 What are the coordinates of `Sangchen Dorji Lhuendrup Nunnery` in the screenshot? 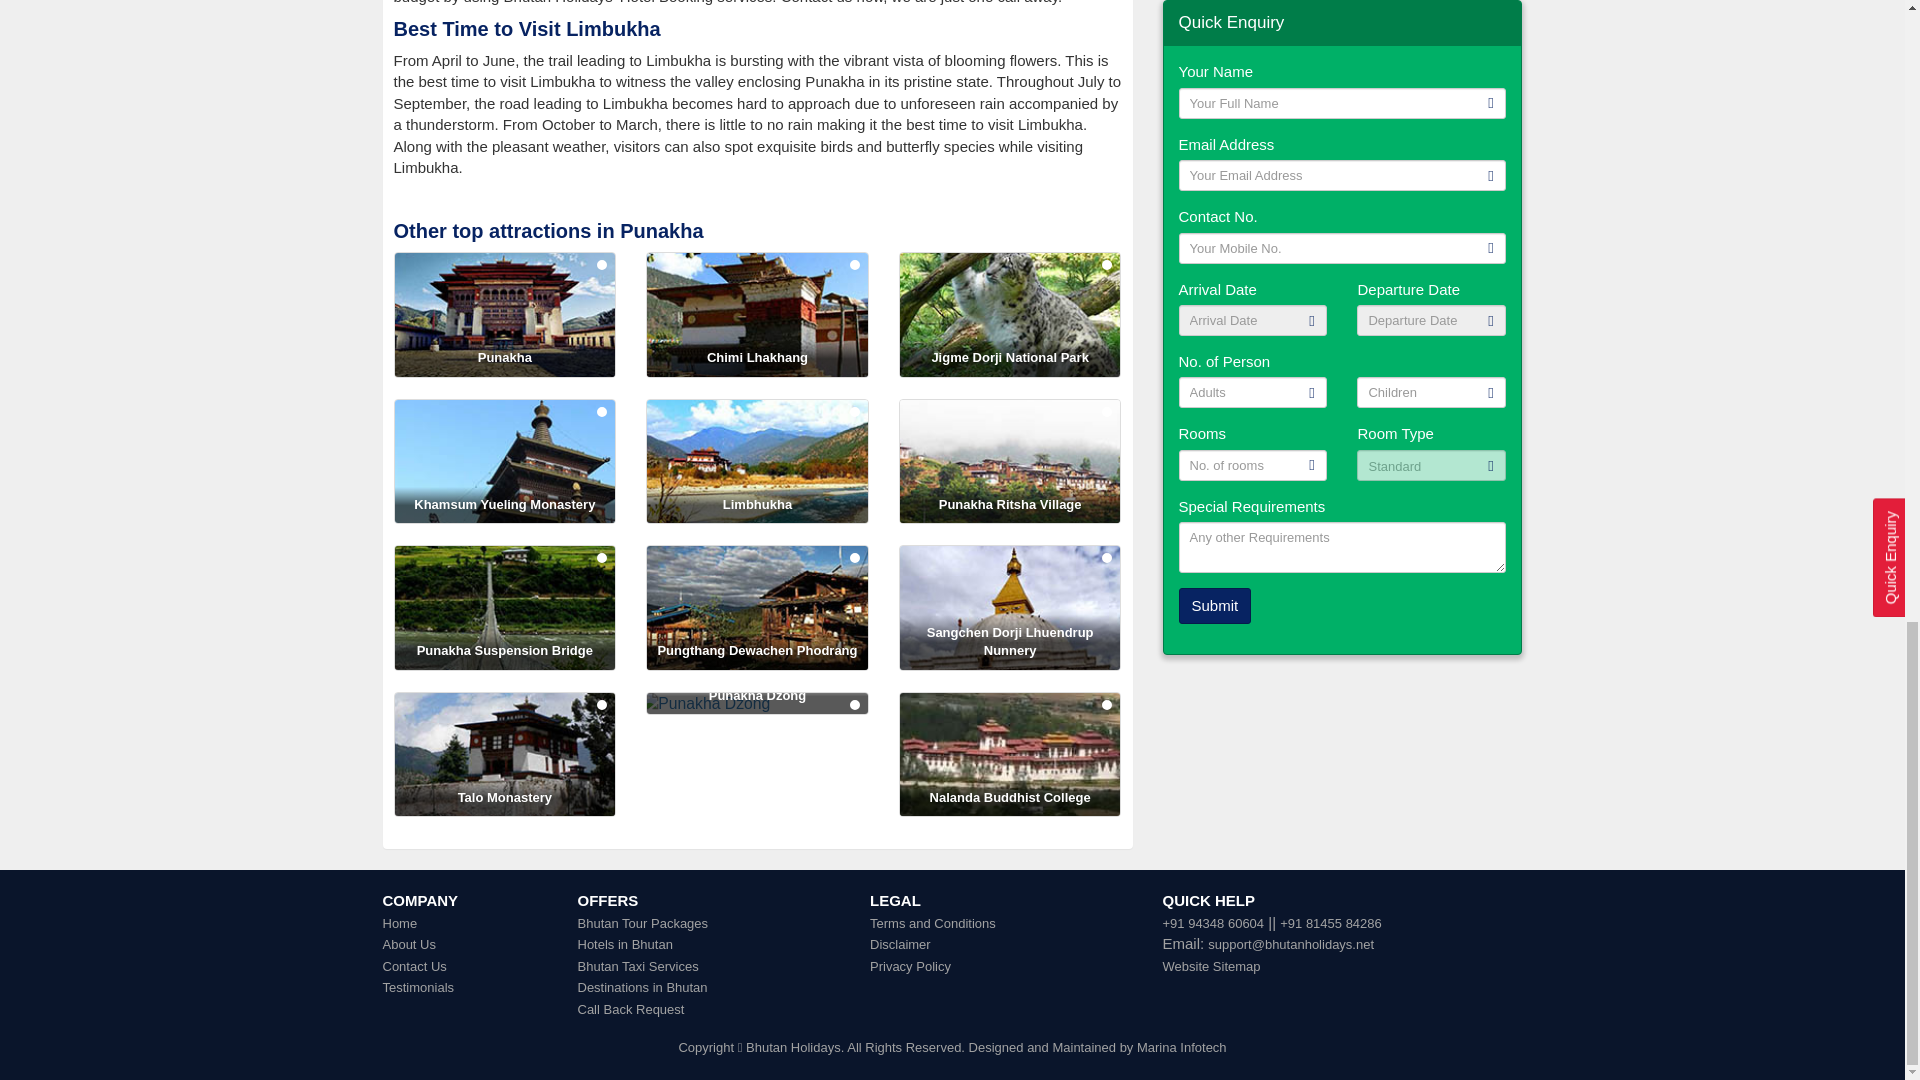 It's located at (1010, 608).